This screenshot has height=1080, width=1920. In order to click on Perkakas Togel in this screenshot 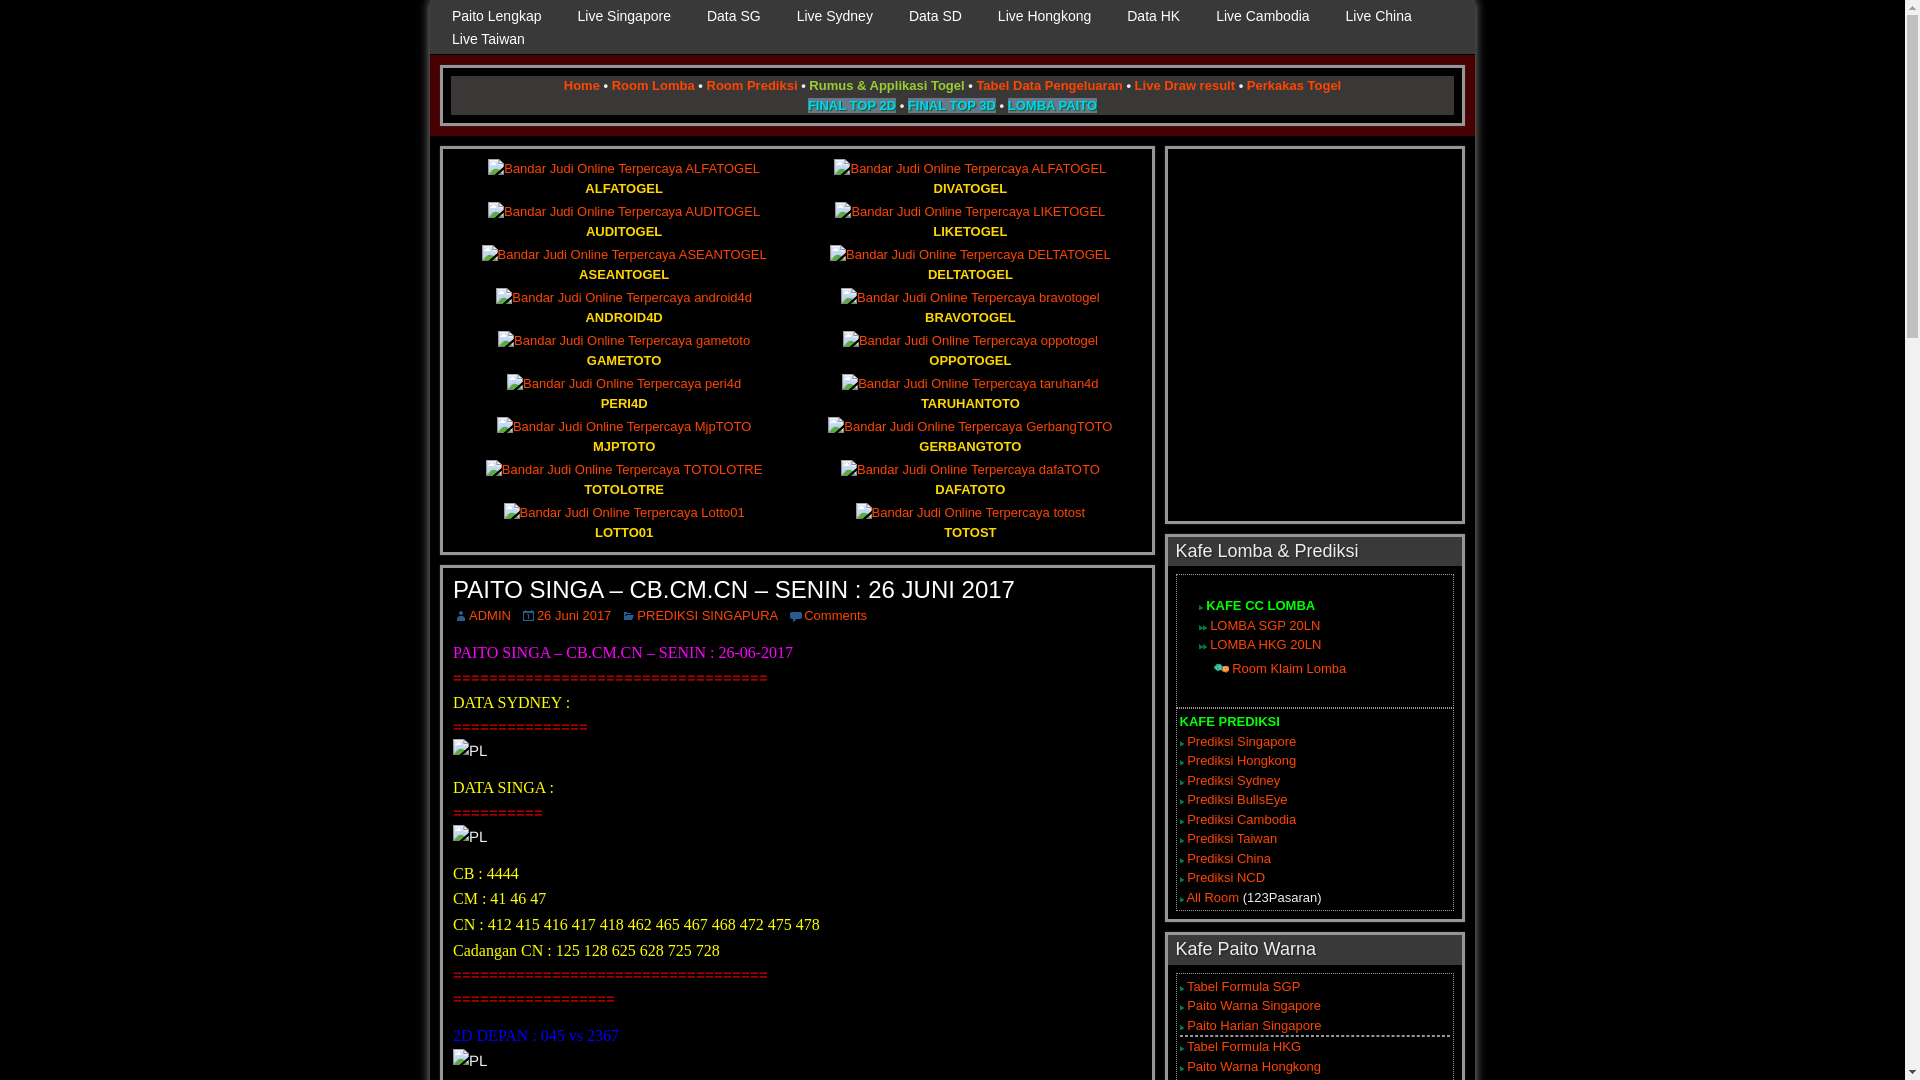, I will do `click(1294, 85)`.